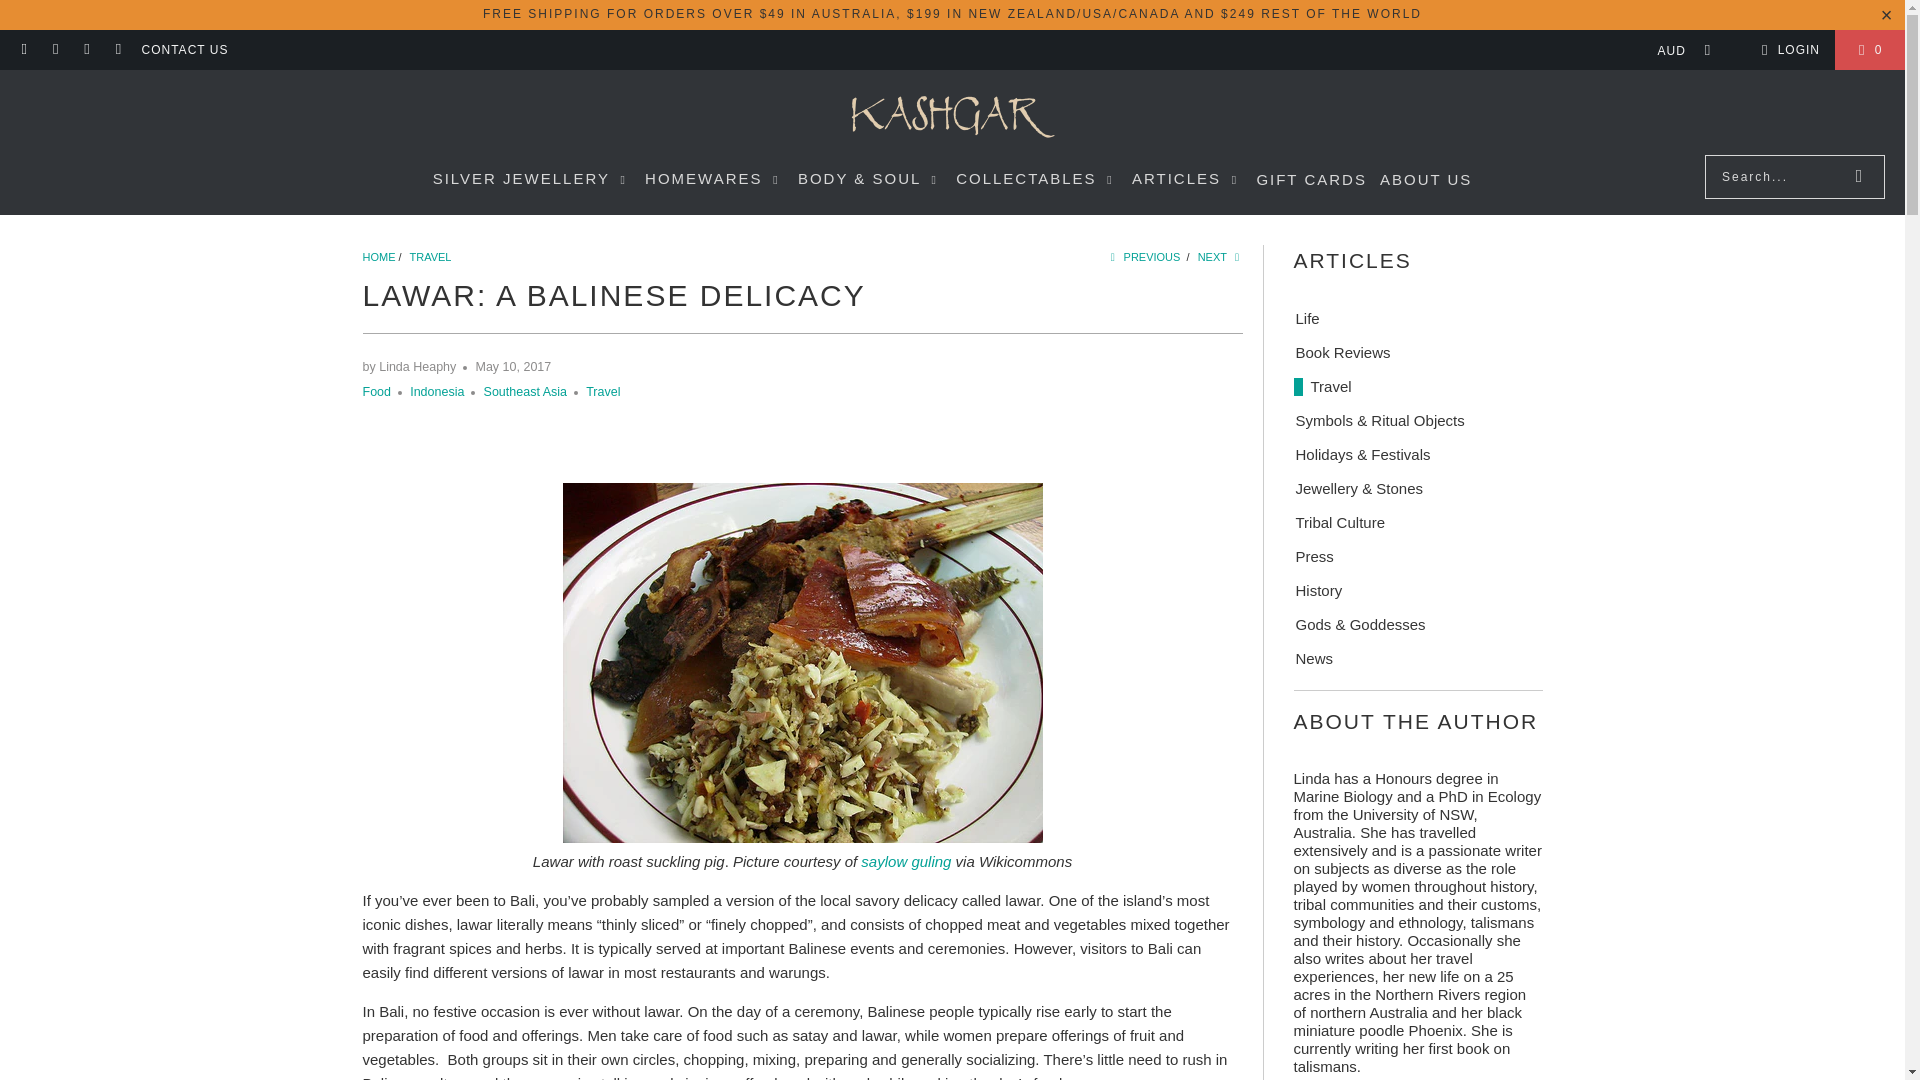  What do you see at coordinates (118, 50) in the screenshot?
I see `Kashgar on Pinterest` at bounding box center [118, 50].